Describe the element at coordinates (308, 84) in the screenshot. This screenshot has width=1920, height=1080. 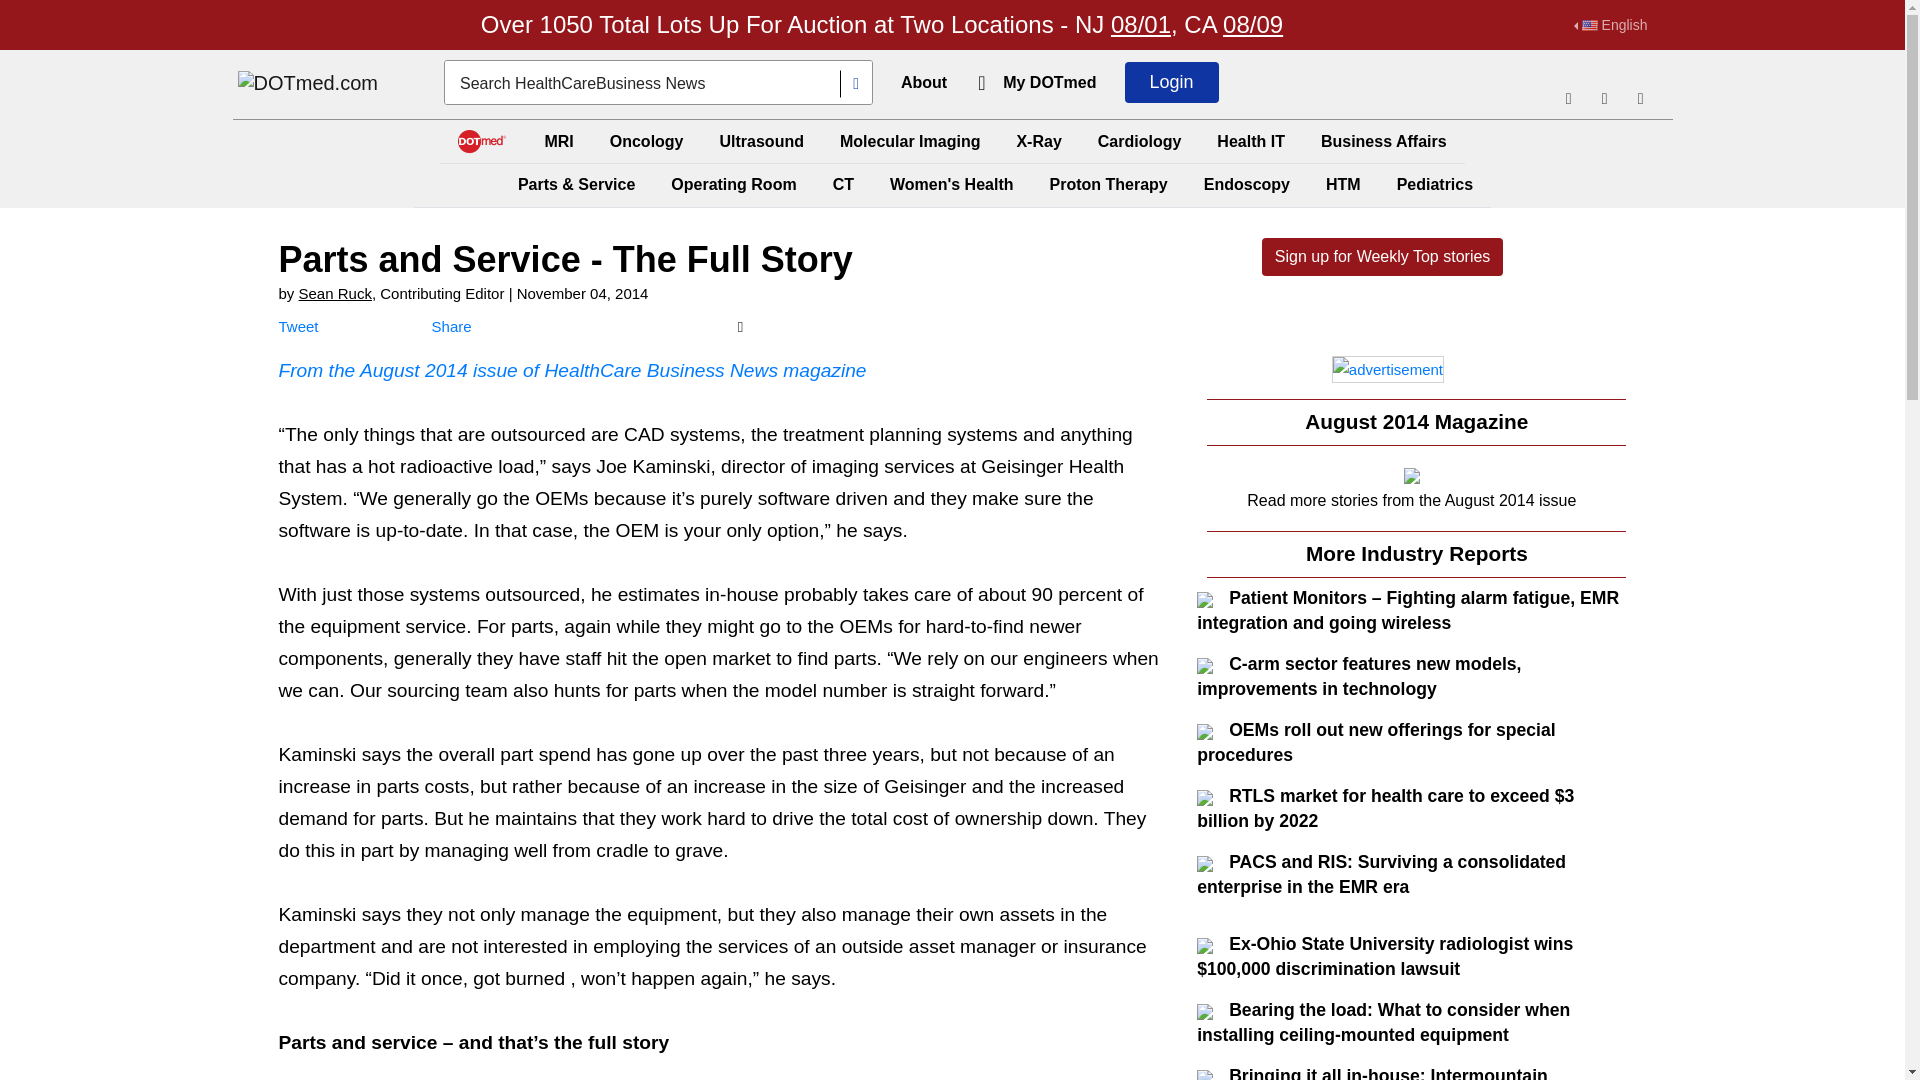
I see `DOTmed News` at that location.